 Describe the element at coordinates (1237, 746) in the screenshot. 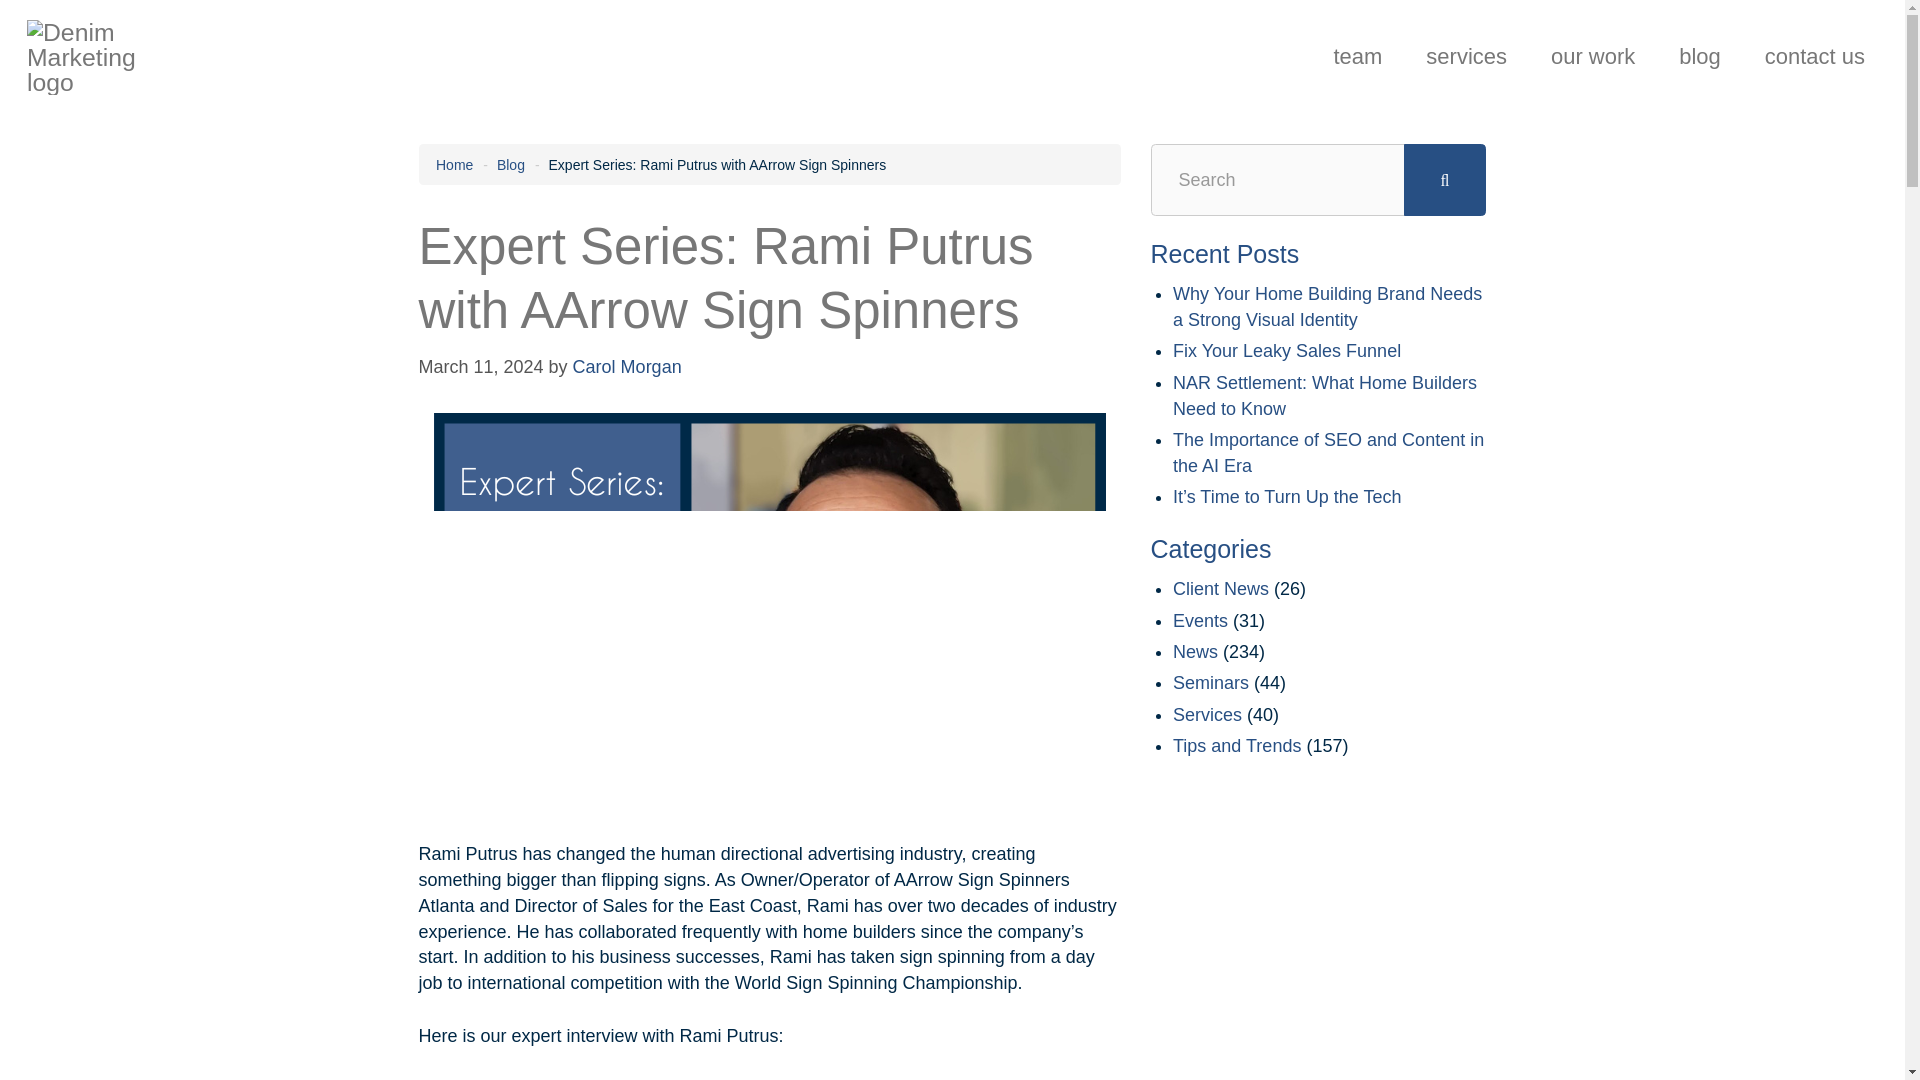

I see `Tips and Trends` at that location.